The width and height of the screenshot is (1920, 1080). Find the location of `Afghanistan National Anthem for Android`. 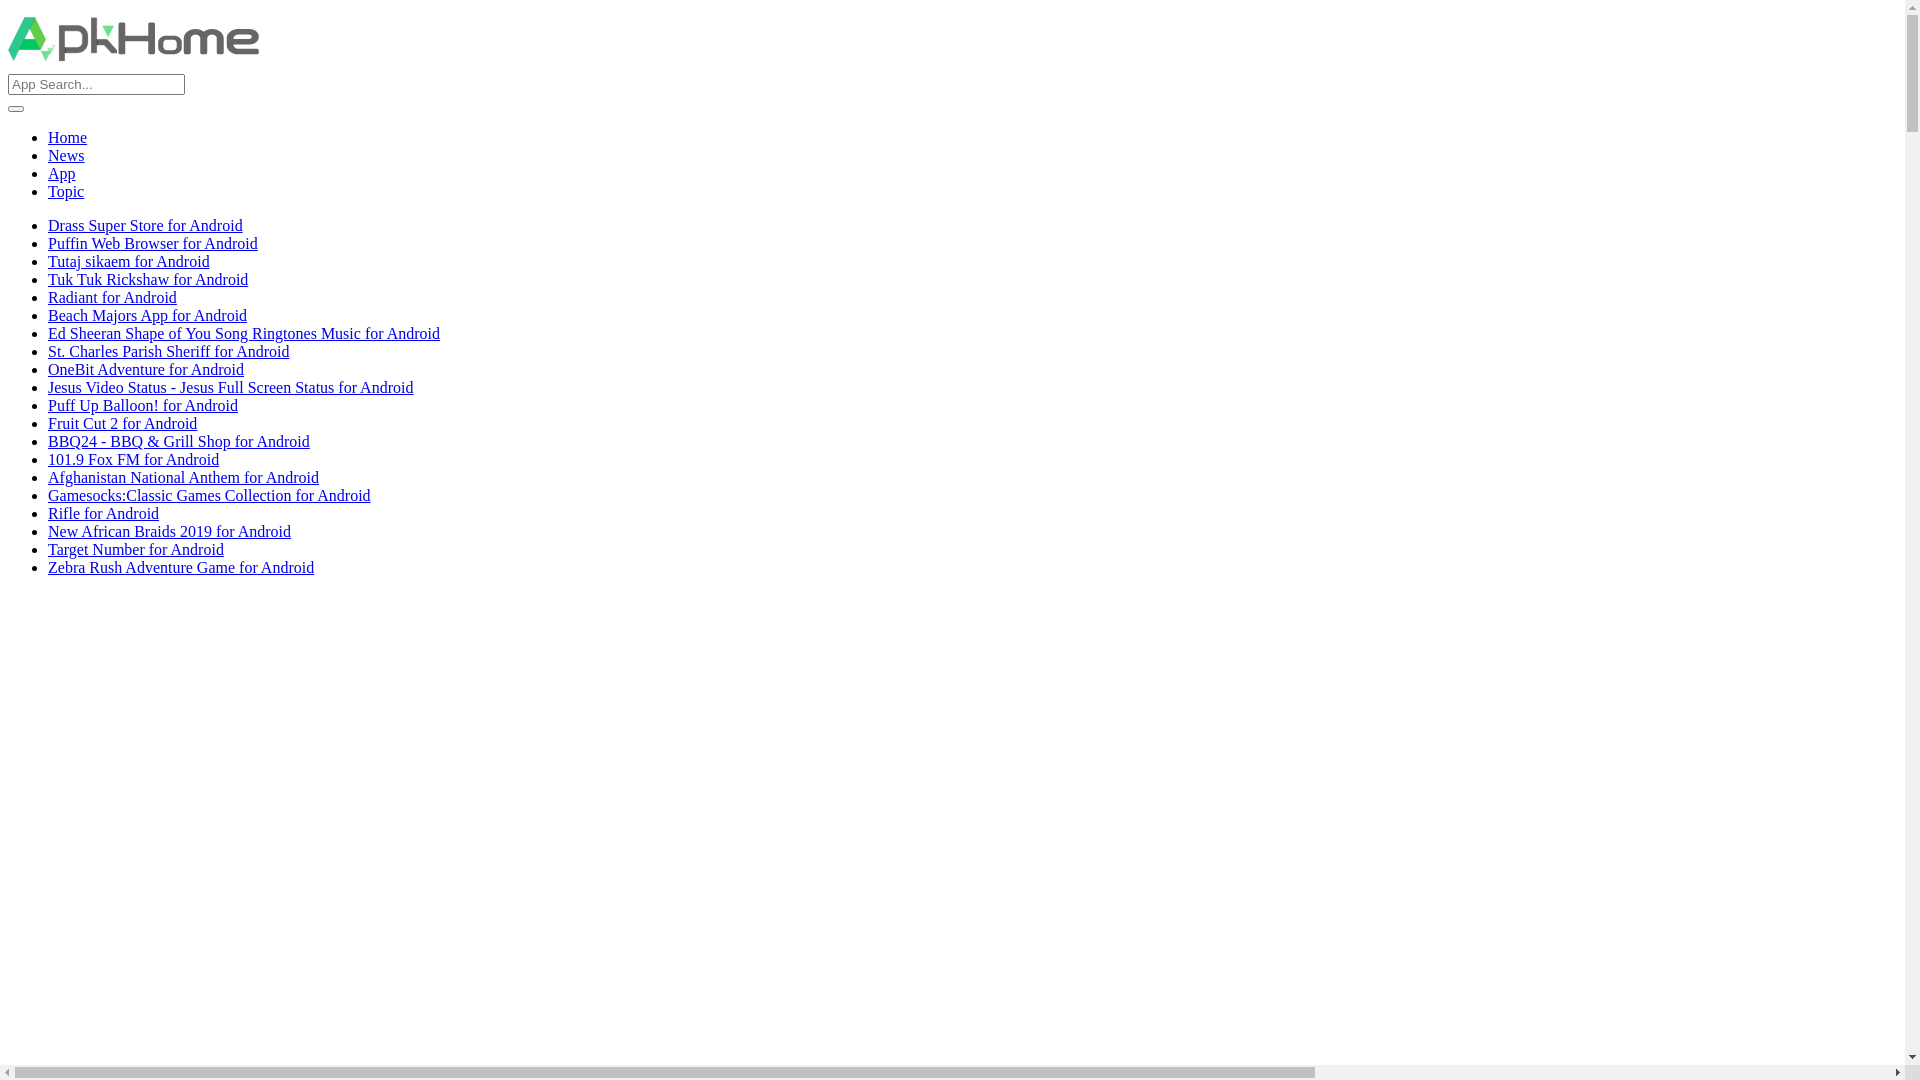

Afghanistan National Anthem for Android is located at coordinates (184, 478).